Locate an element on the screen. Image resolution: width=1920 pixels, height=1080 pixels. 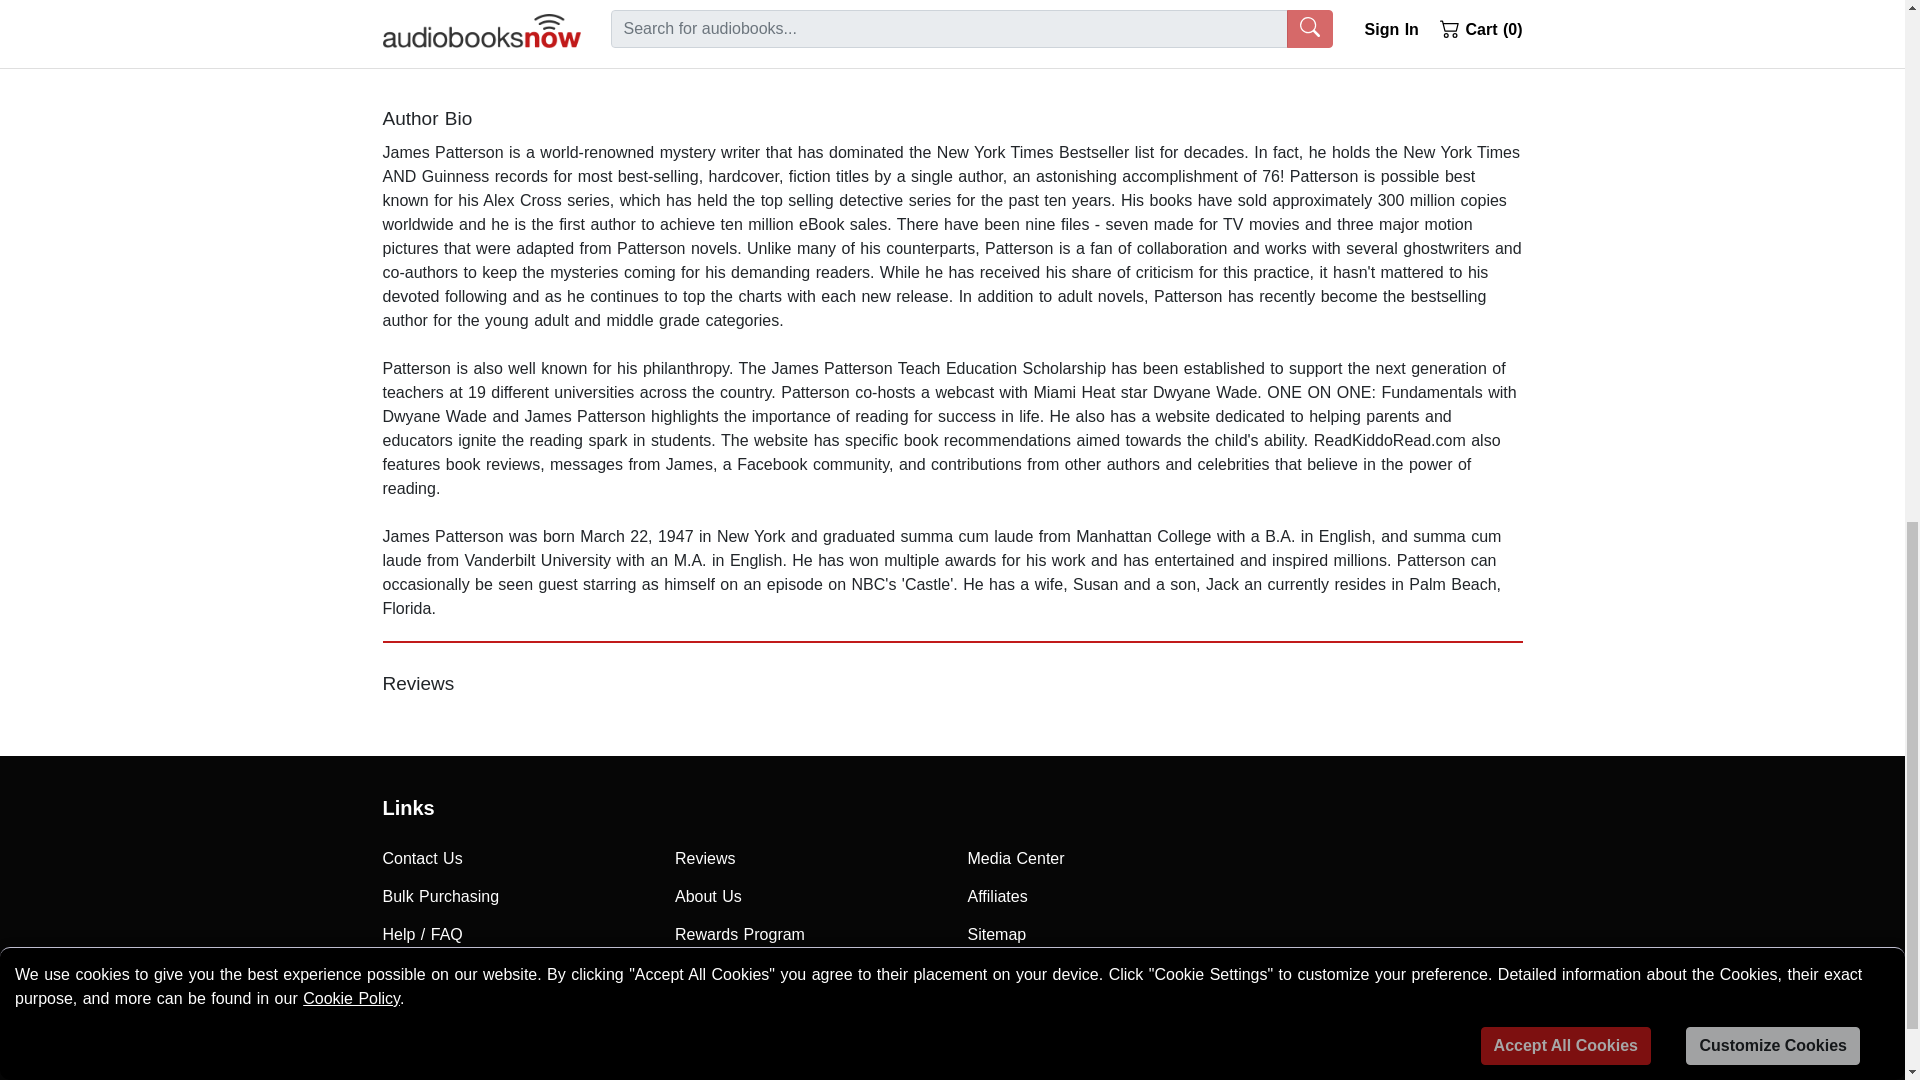
Contact Us is located at coordinates (514, 859).